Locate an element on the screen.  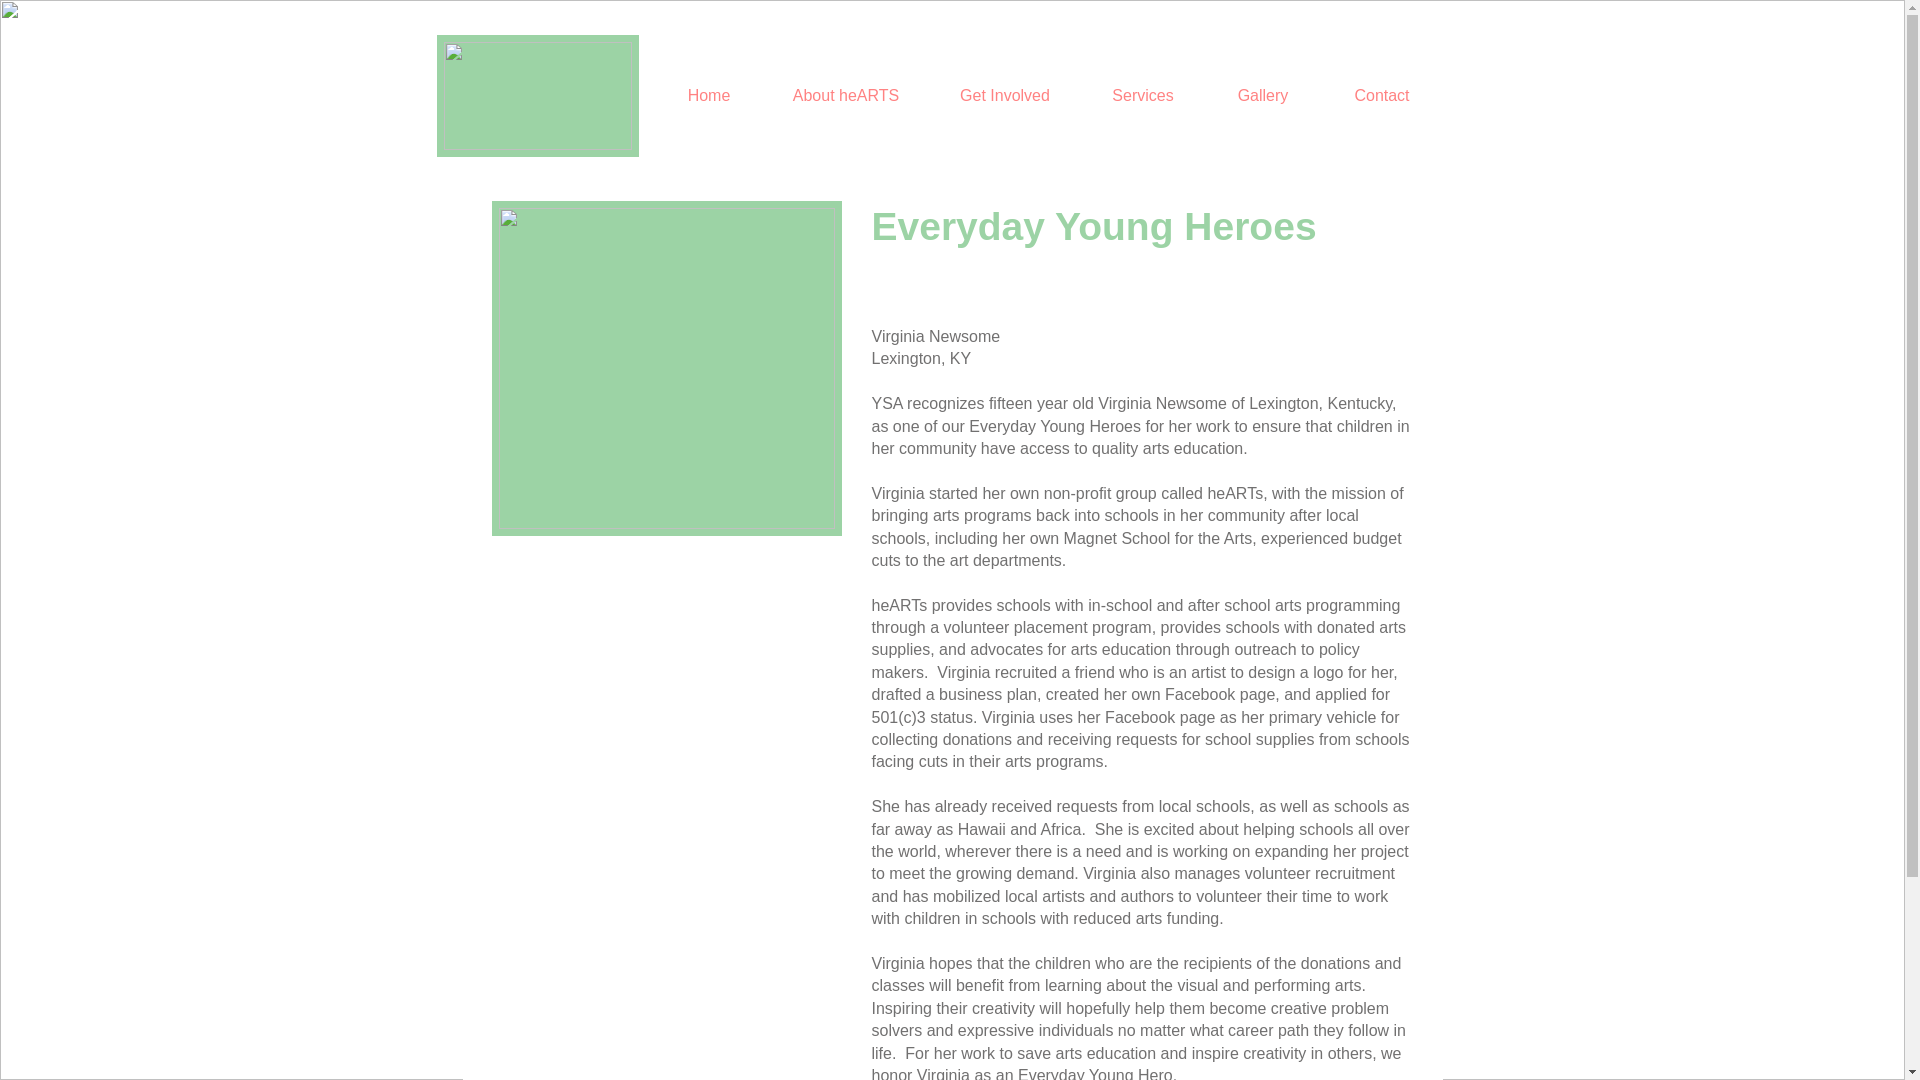
Gallery is located at coordinates (1262, 95).